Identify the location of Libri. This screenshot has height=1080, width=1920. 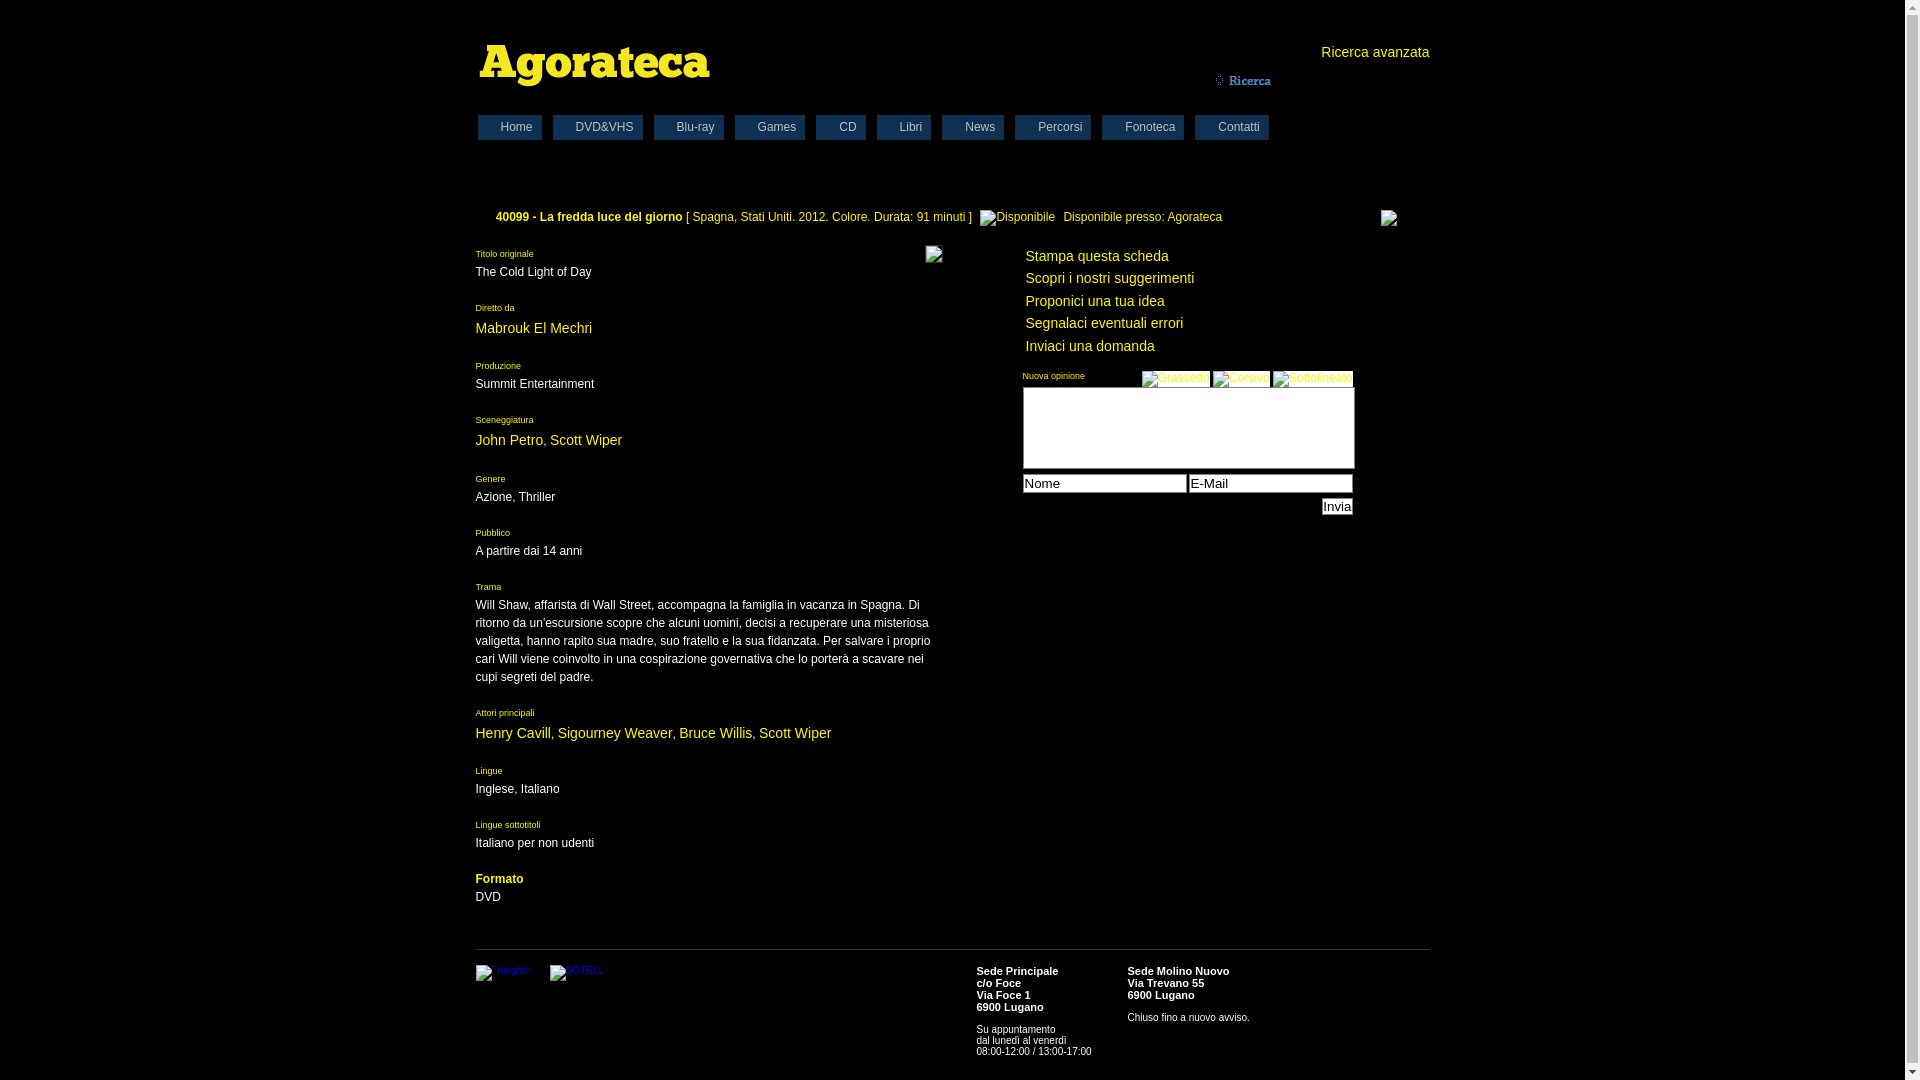
(904, 127).